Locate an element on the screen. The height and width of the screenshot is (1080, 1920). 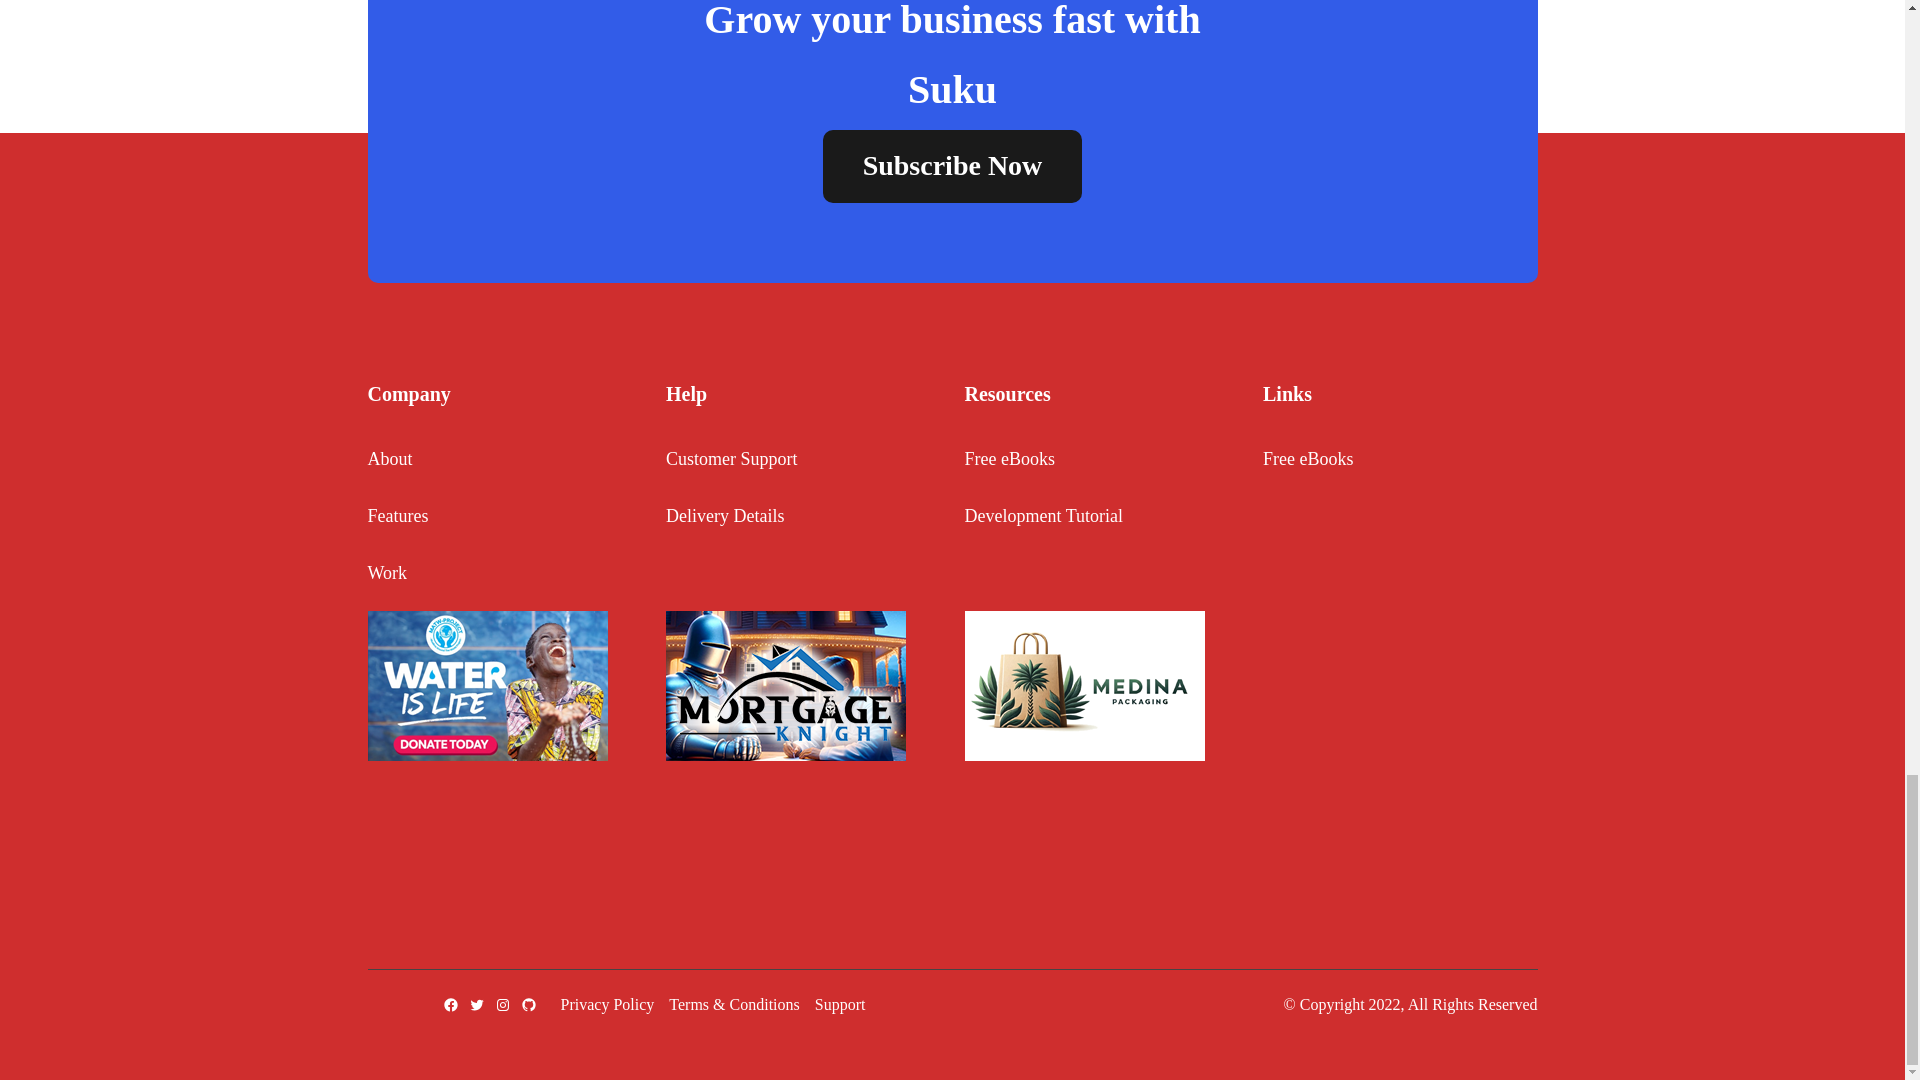
Support is located at coordinates (840, 1004).